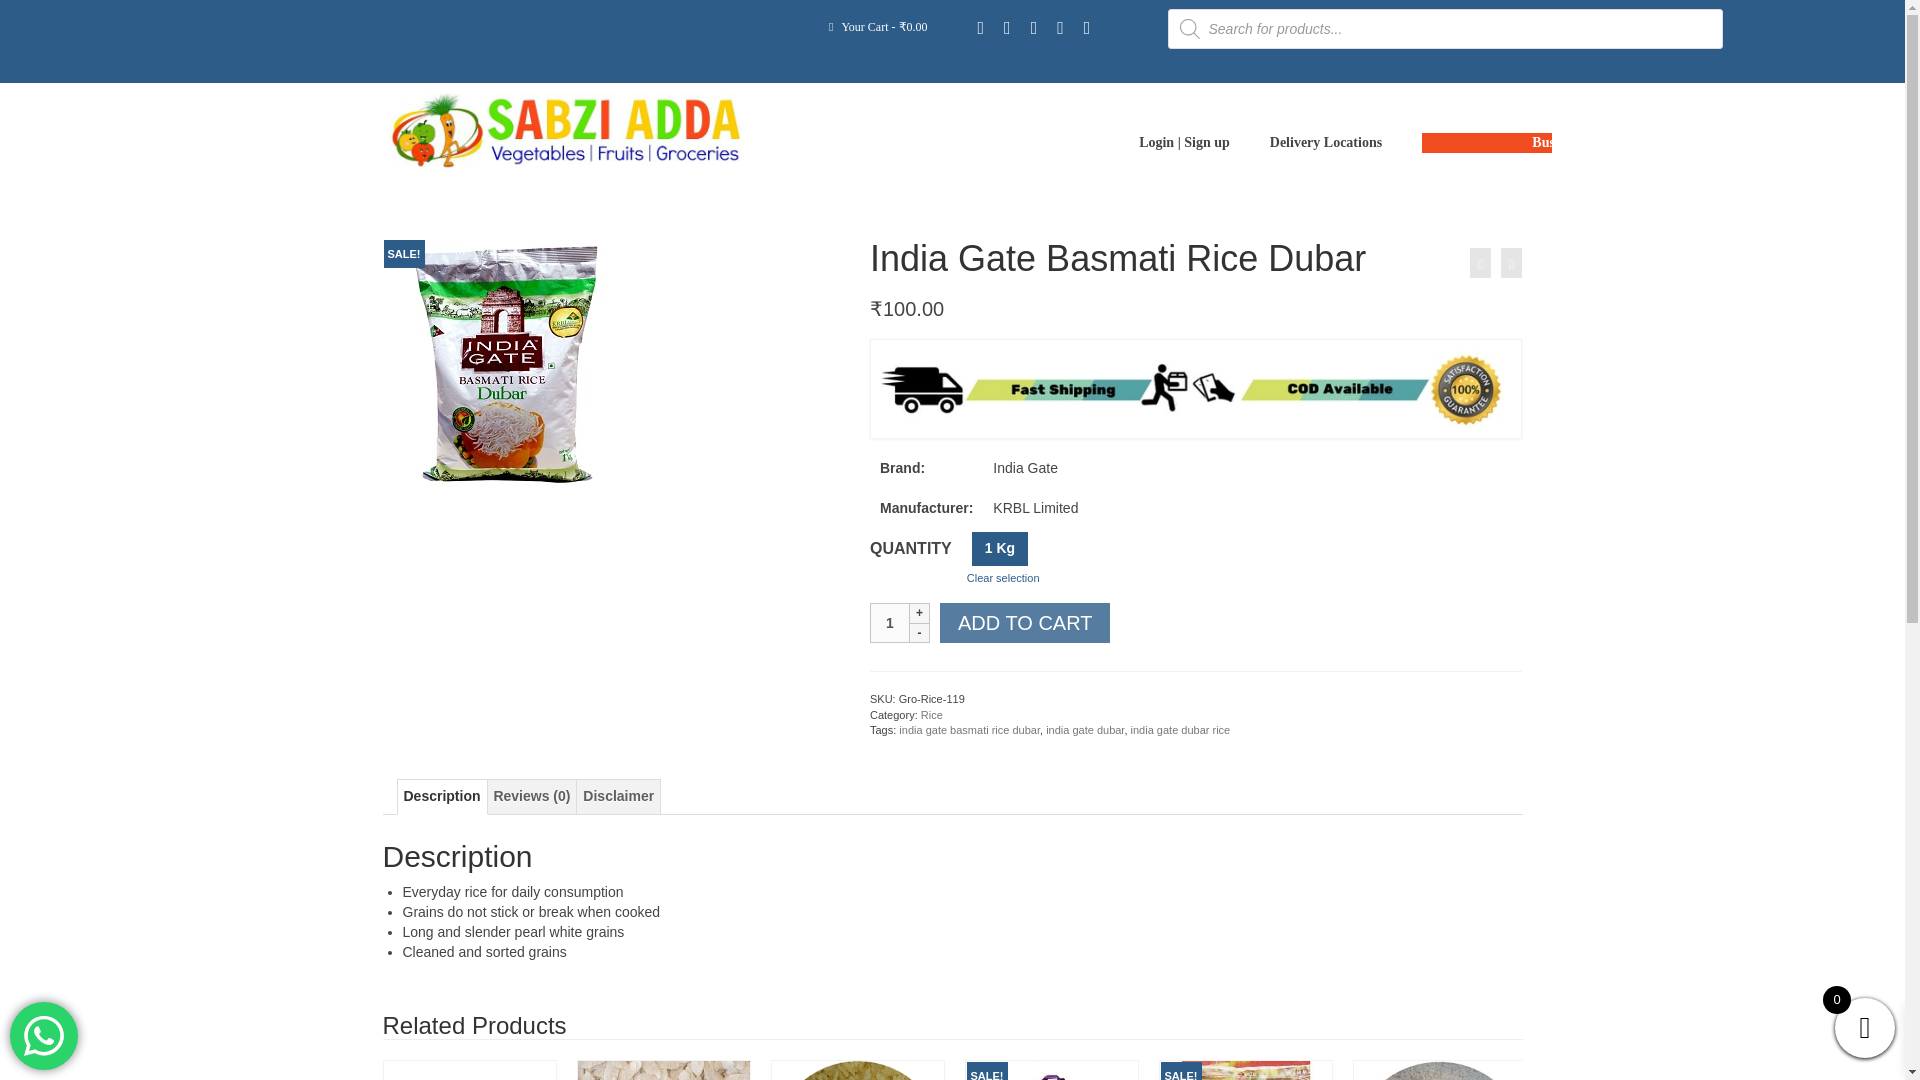 The image size is (1920, 1080). I want to click on -, so click(920, 632).